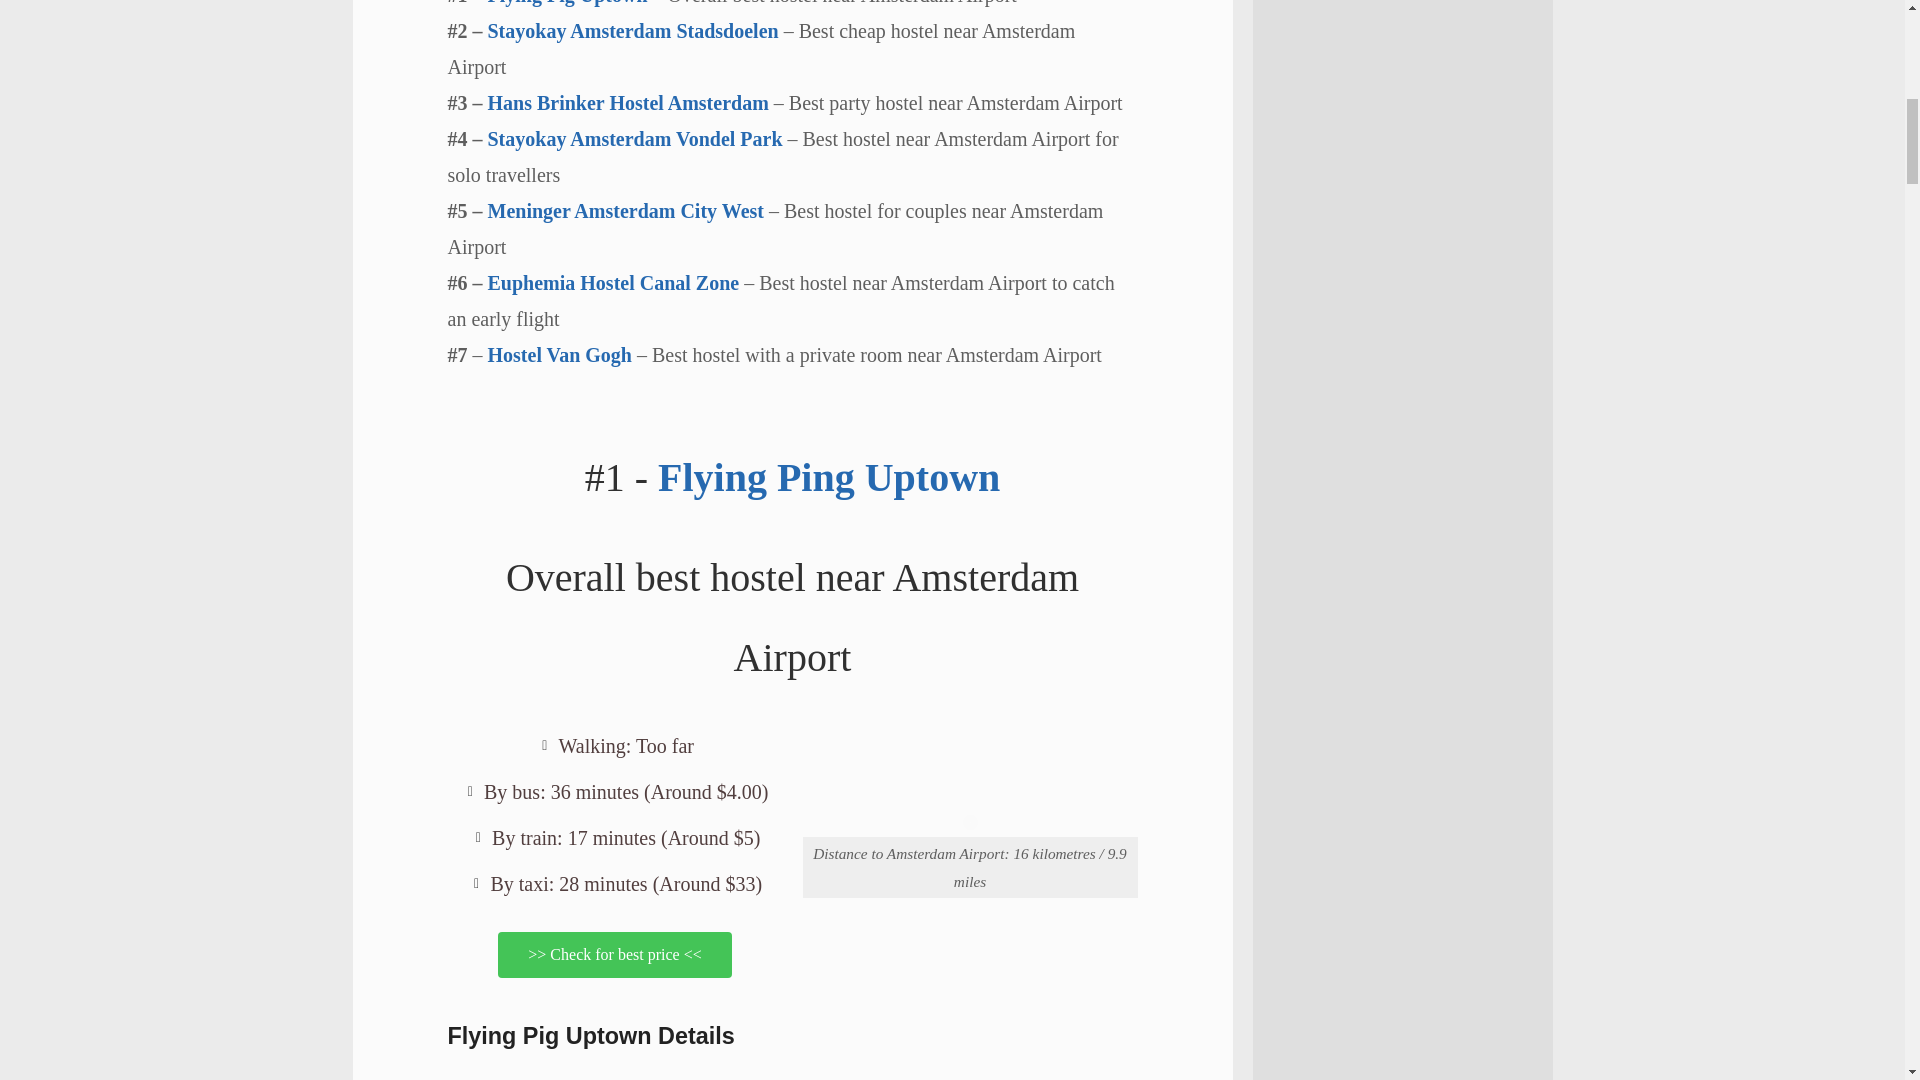 Image resolution: width=1920 pixels, height=1080 pixels. What do you see at coordinates (637, 139) in the screenshot?
I see `Stayokay Amsterdam Vondel Park` at bounding box center [637, 139].